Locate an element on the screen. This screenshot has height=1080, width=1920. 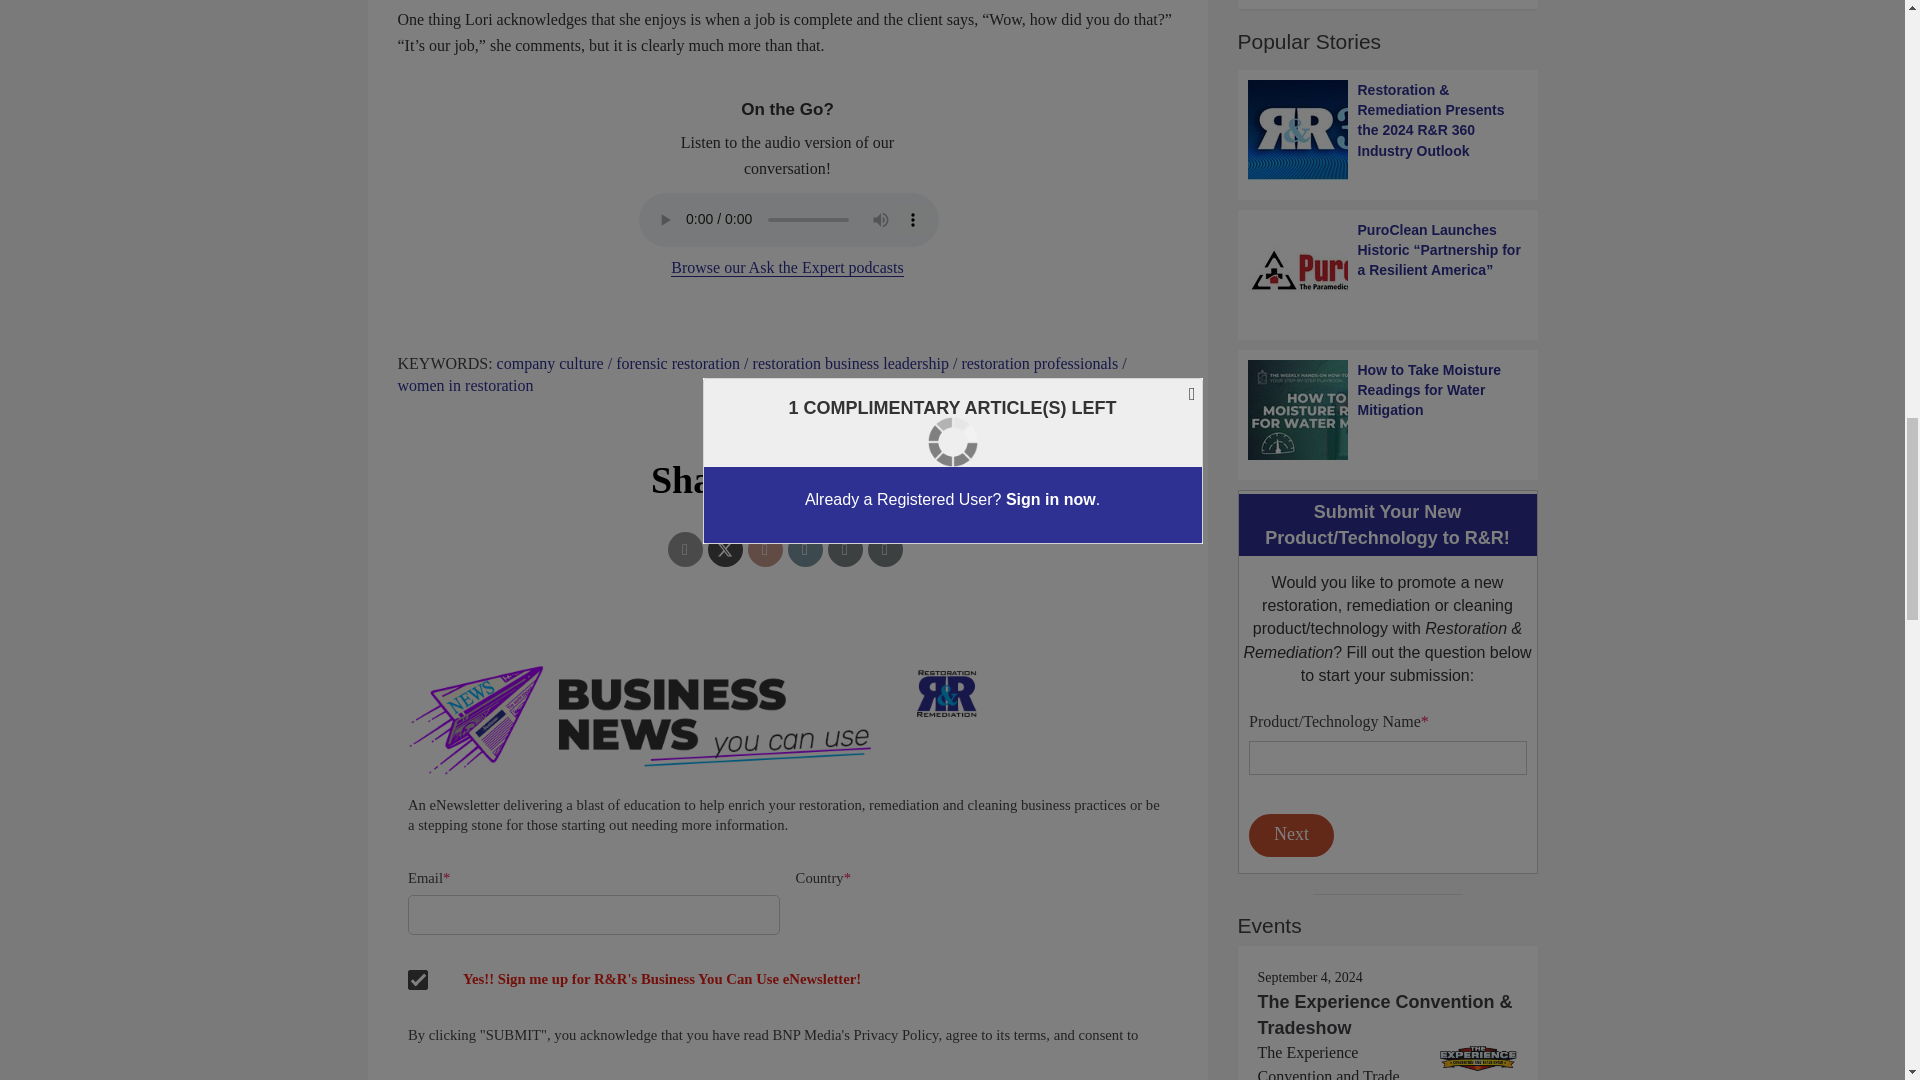
Interaction questions is located at coordinates (1387, 784).